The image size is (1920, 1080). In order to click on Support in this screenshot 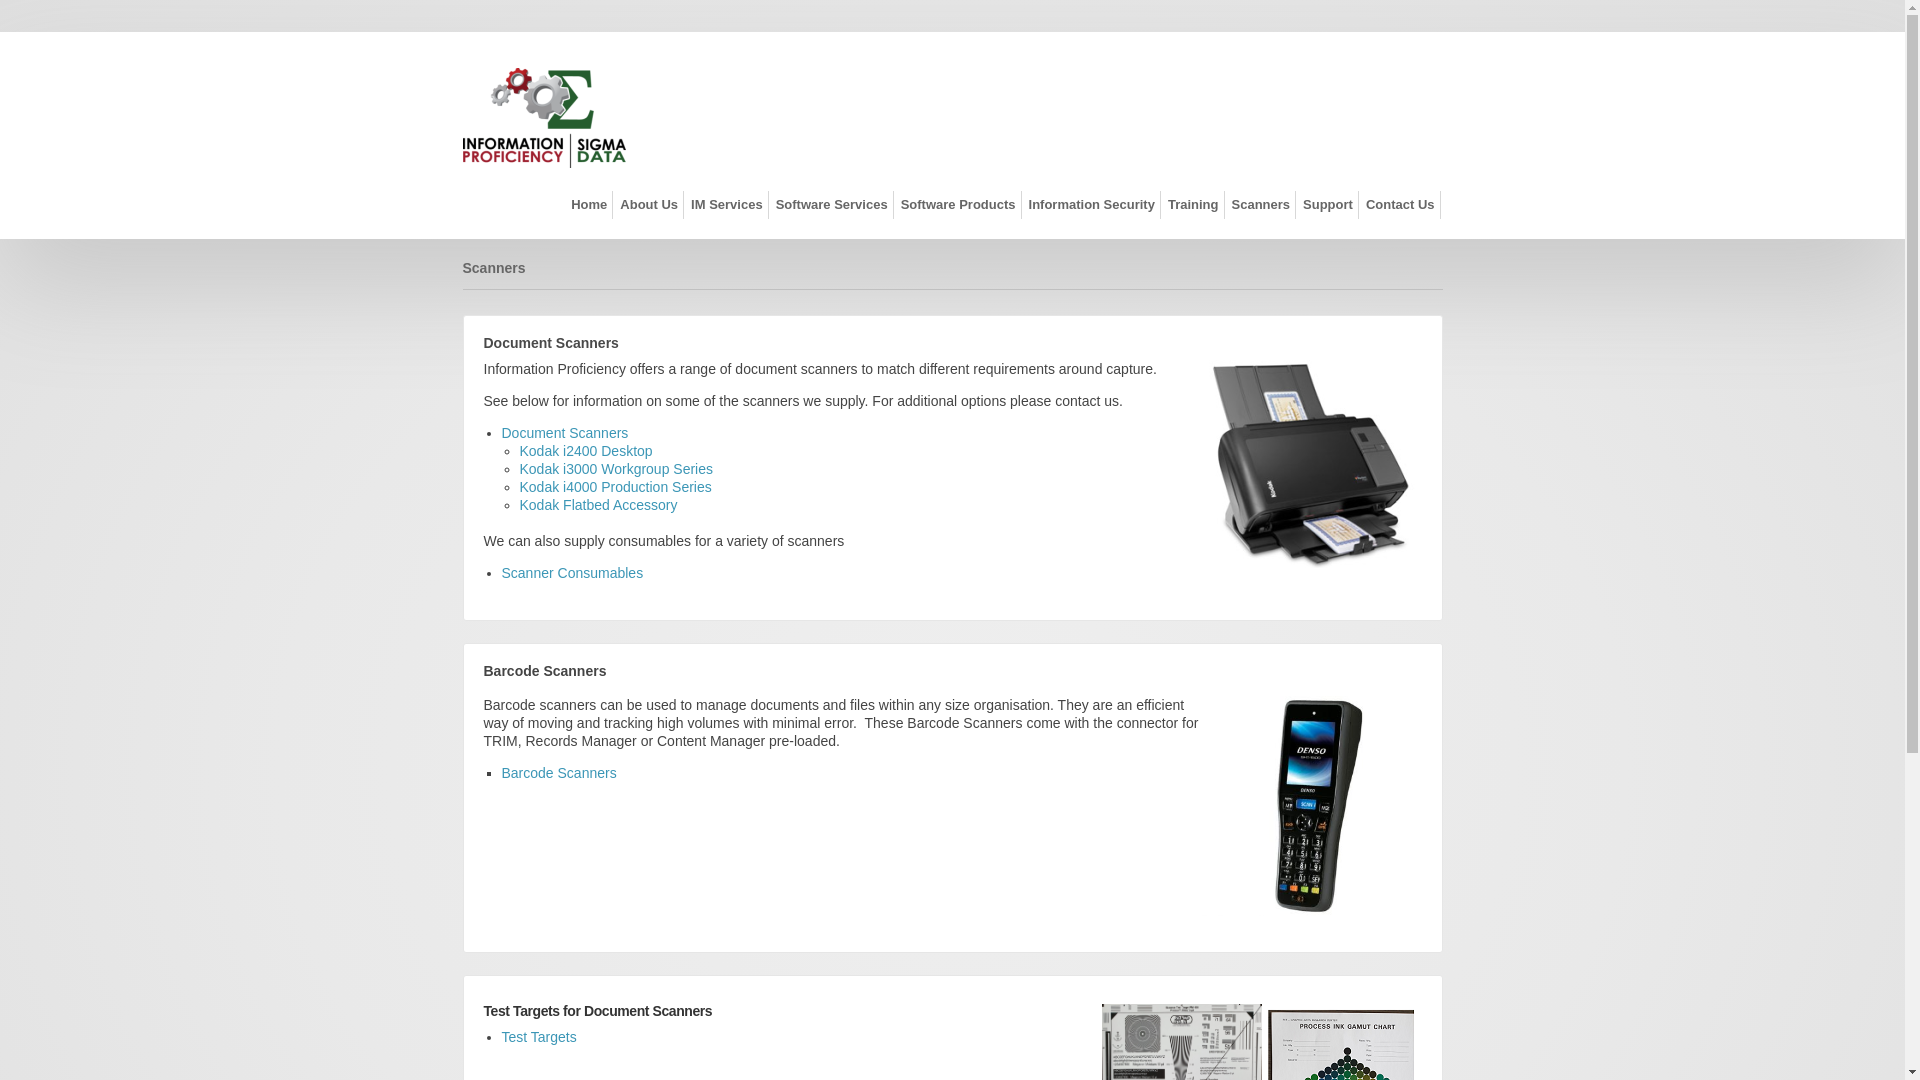, I will do `click(1328, 205)`.